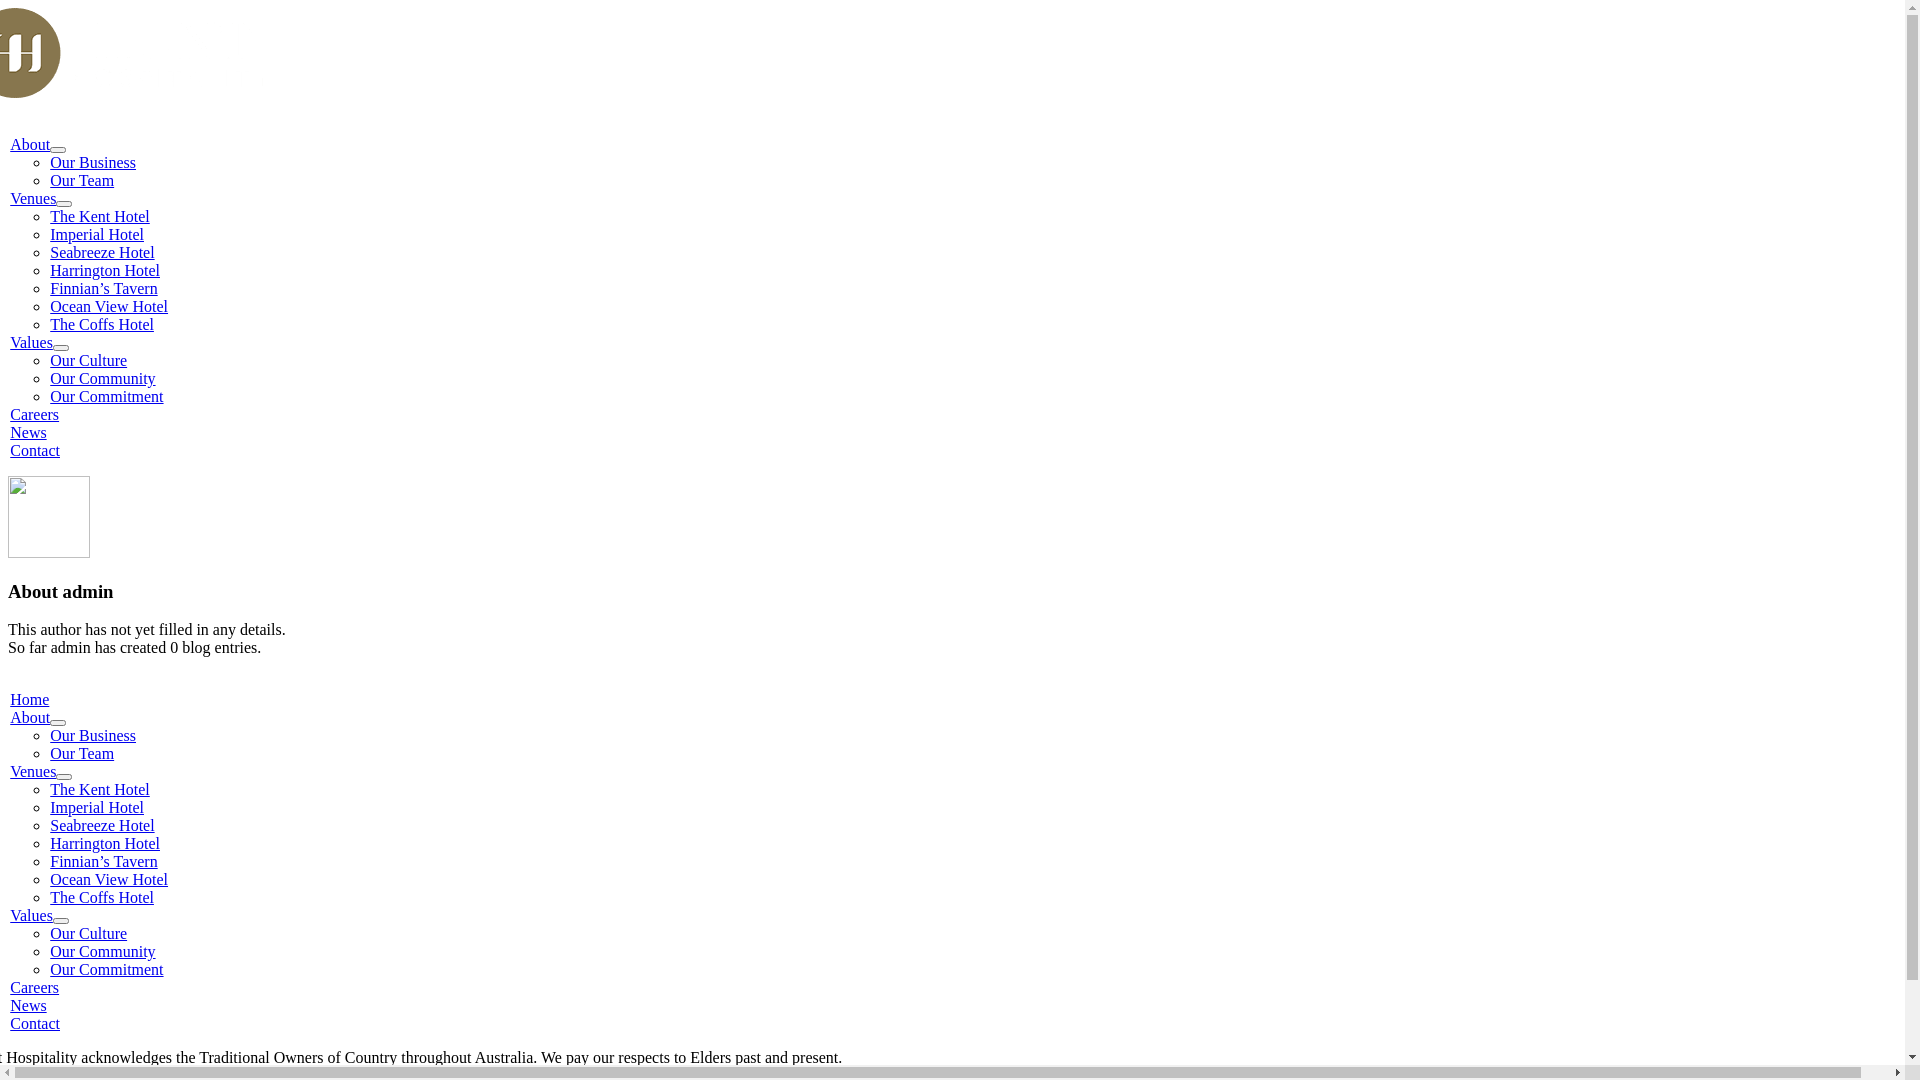 The image size is (1920, 1080). Describe the element at coordinates (35, 450) in the screenshot. I see `Contact` at that location.